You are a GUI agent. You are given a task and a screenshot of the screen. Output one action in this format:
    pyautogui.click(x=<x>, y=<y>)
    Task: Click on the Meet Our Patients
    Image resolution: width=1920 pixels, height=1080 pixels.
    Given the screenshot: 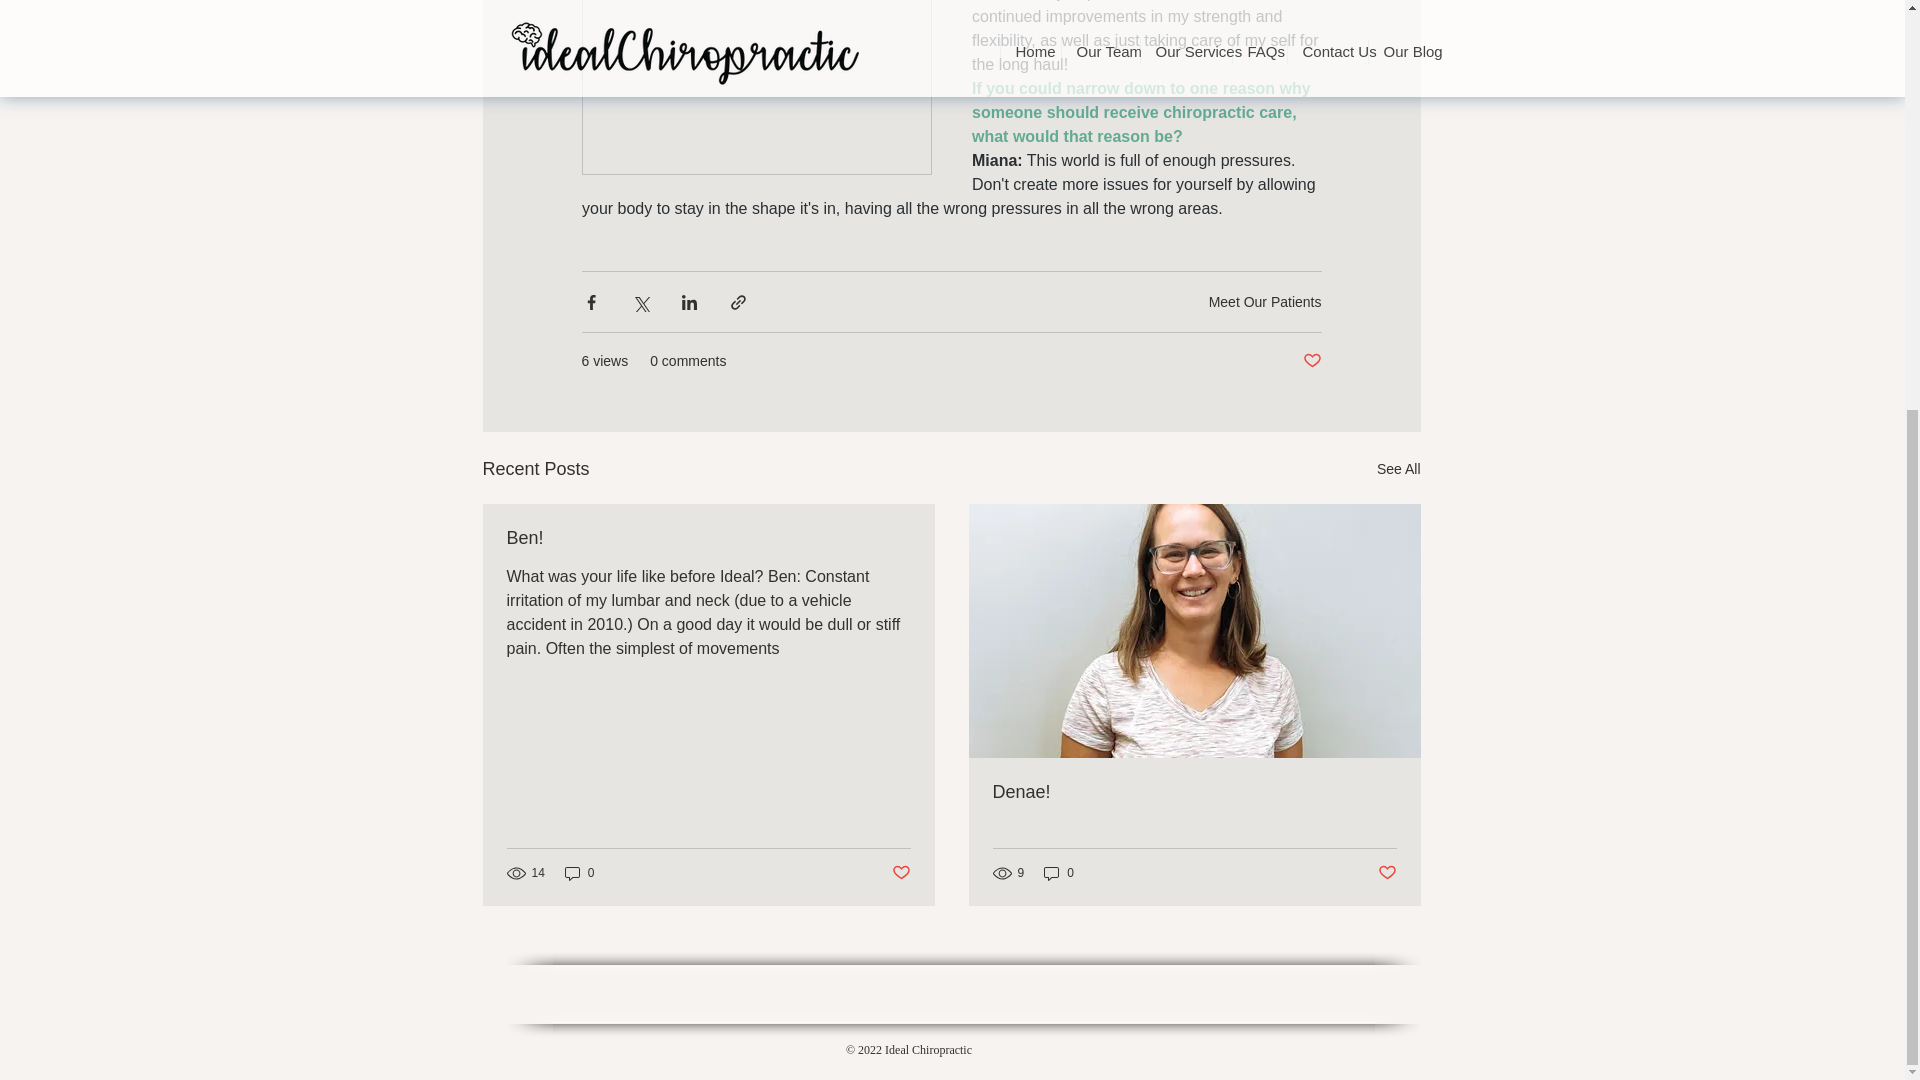 What is the action you would take?
    pyautogui.click(x=1266, y=300)
    